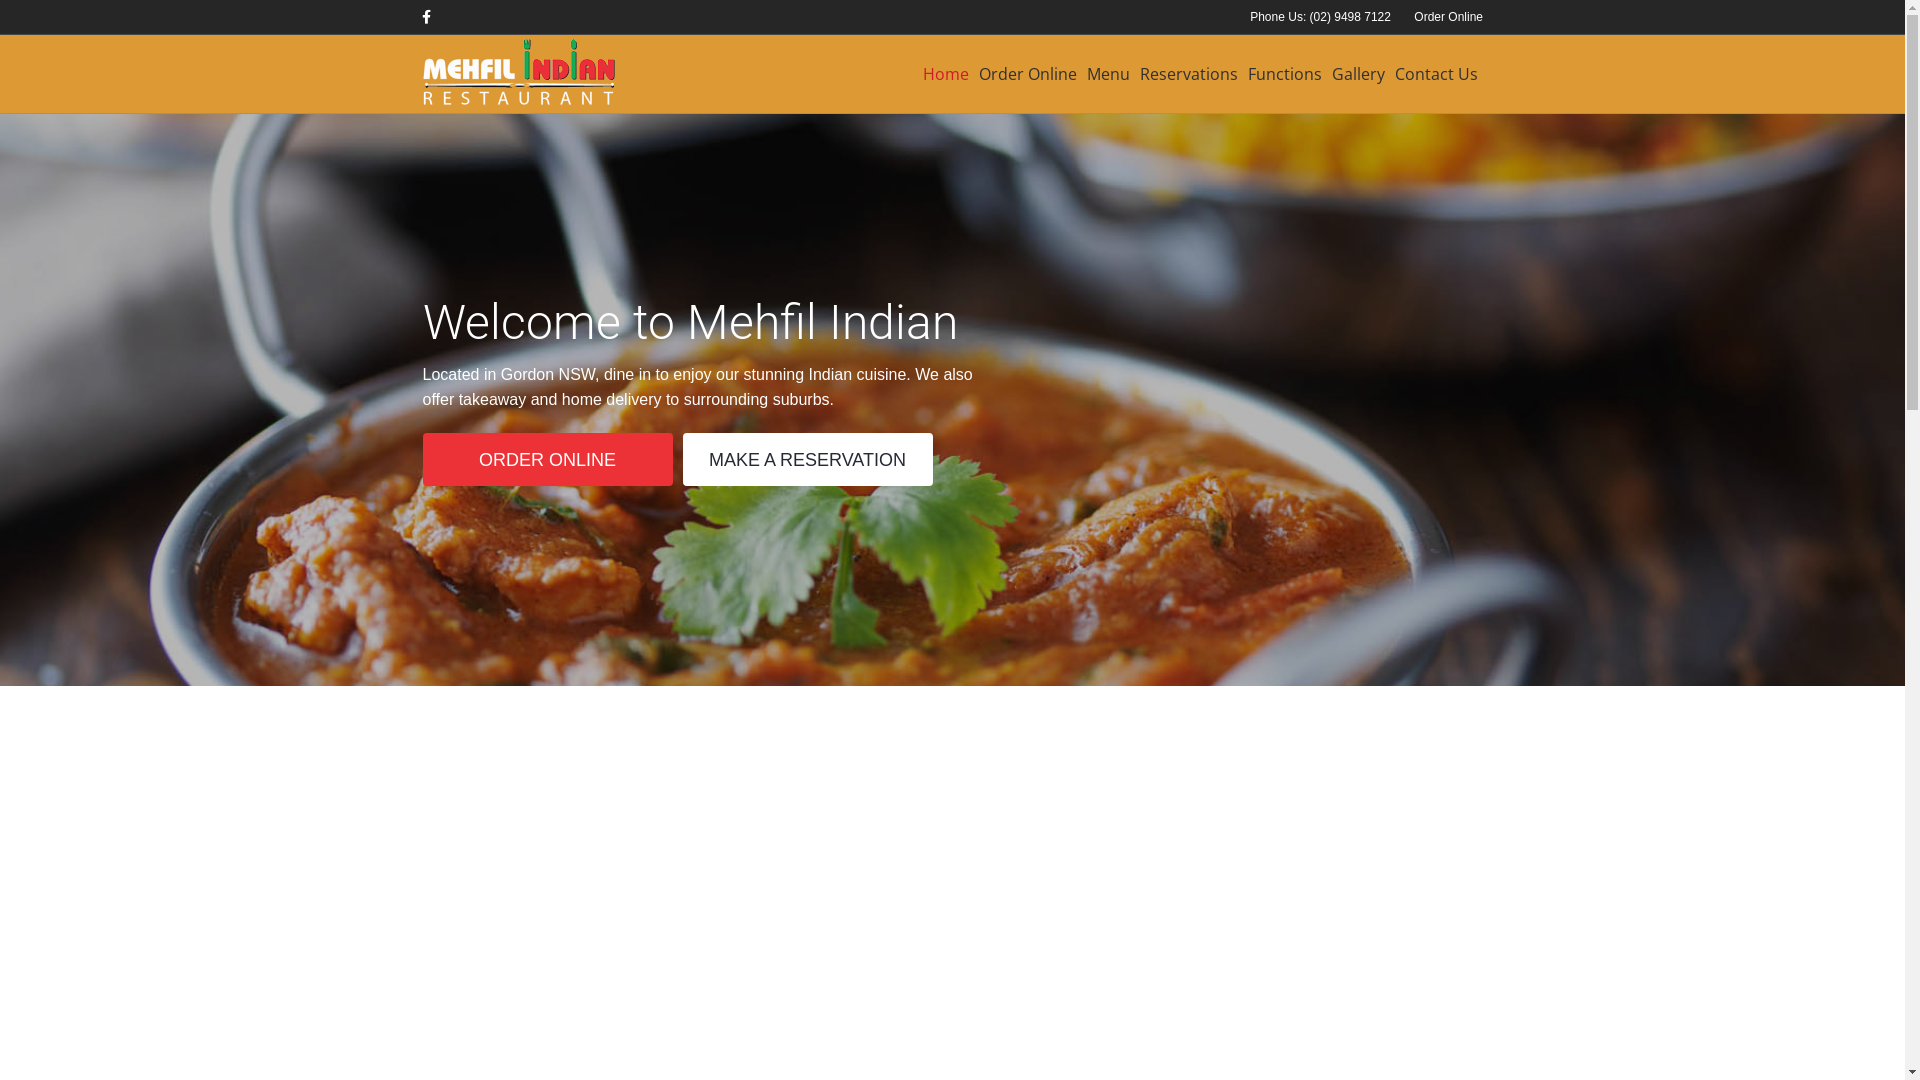  What do you see at coordinates (1285, 74) in the screenshot?
I see `Functions` at bounding box center [1285, 74].